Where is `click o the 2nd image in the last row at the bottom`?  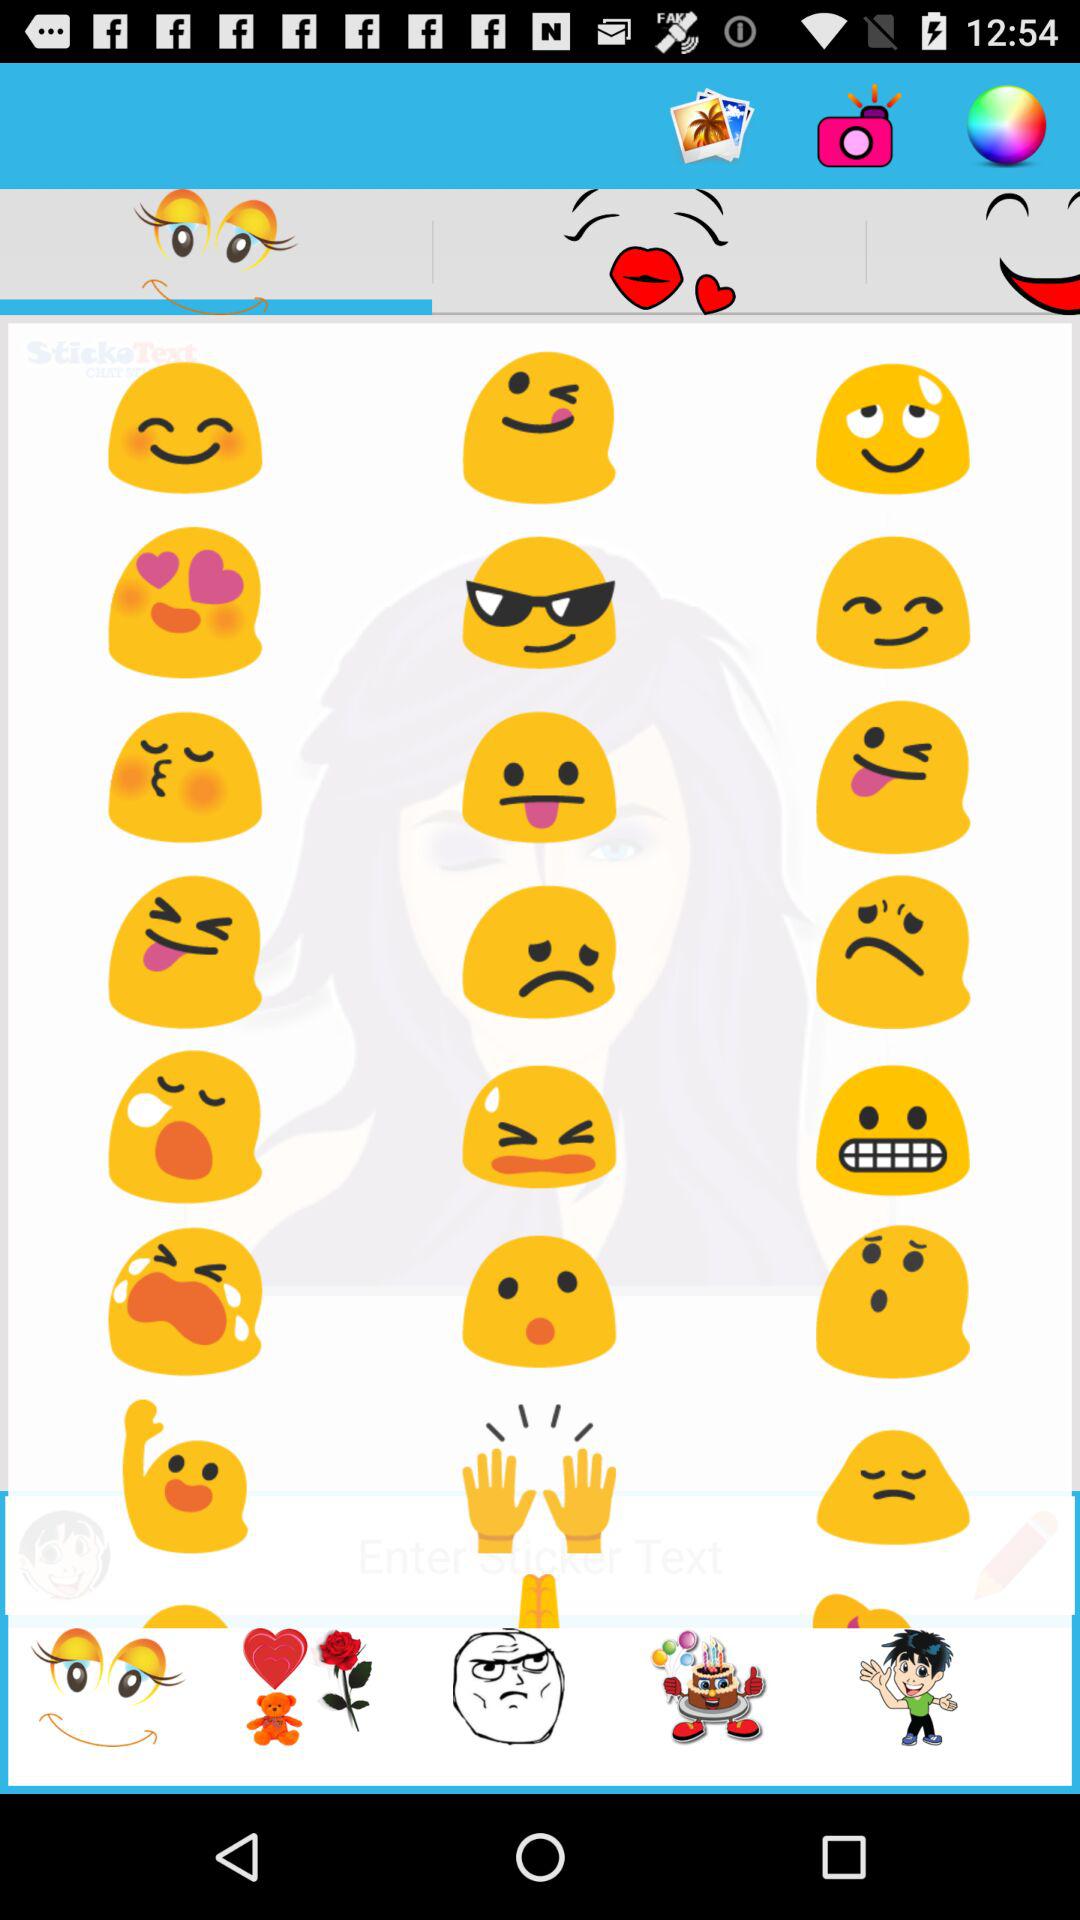 click o the 2nd image in the last row at the bottom is located at coordinates (276, 1704).